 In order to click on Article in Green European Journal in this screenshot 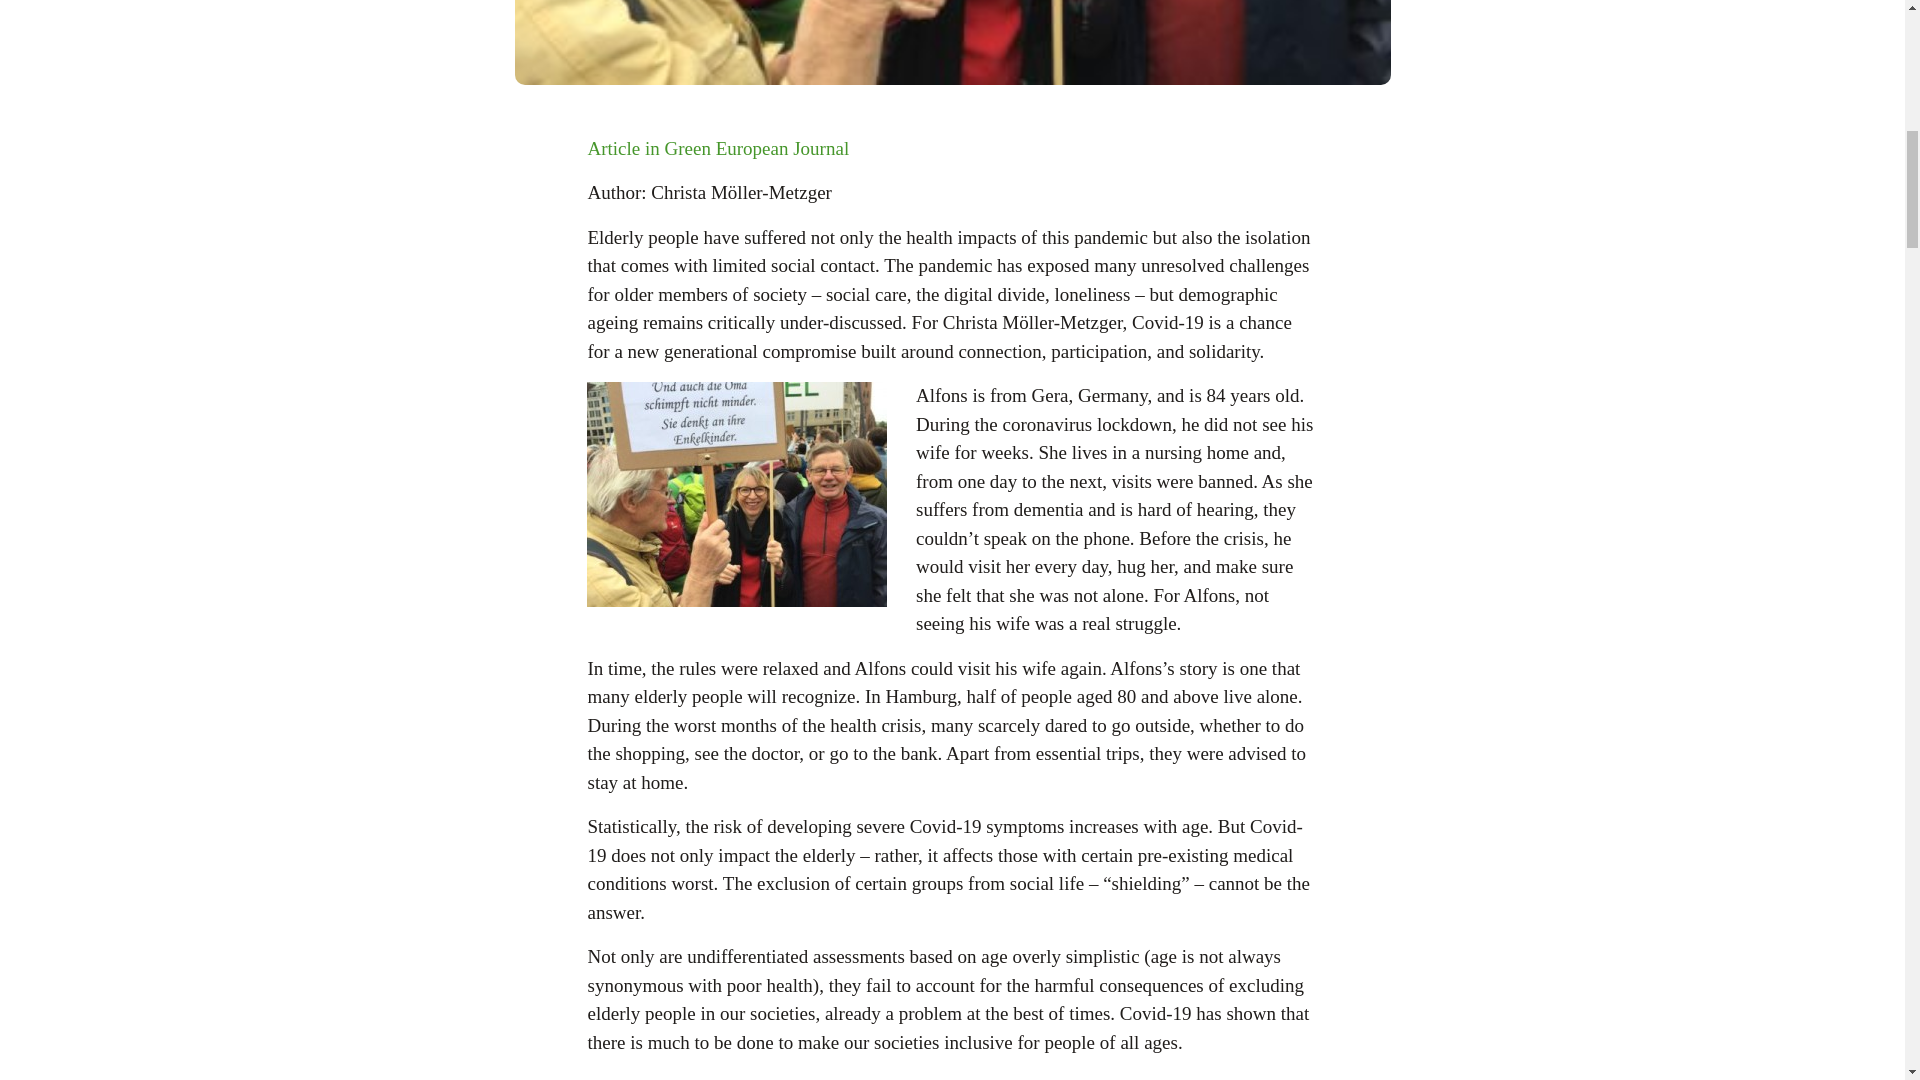, I will do `click(718, 148)`.